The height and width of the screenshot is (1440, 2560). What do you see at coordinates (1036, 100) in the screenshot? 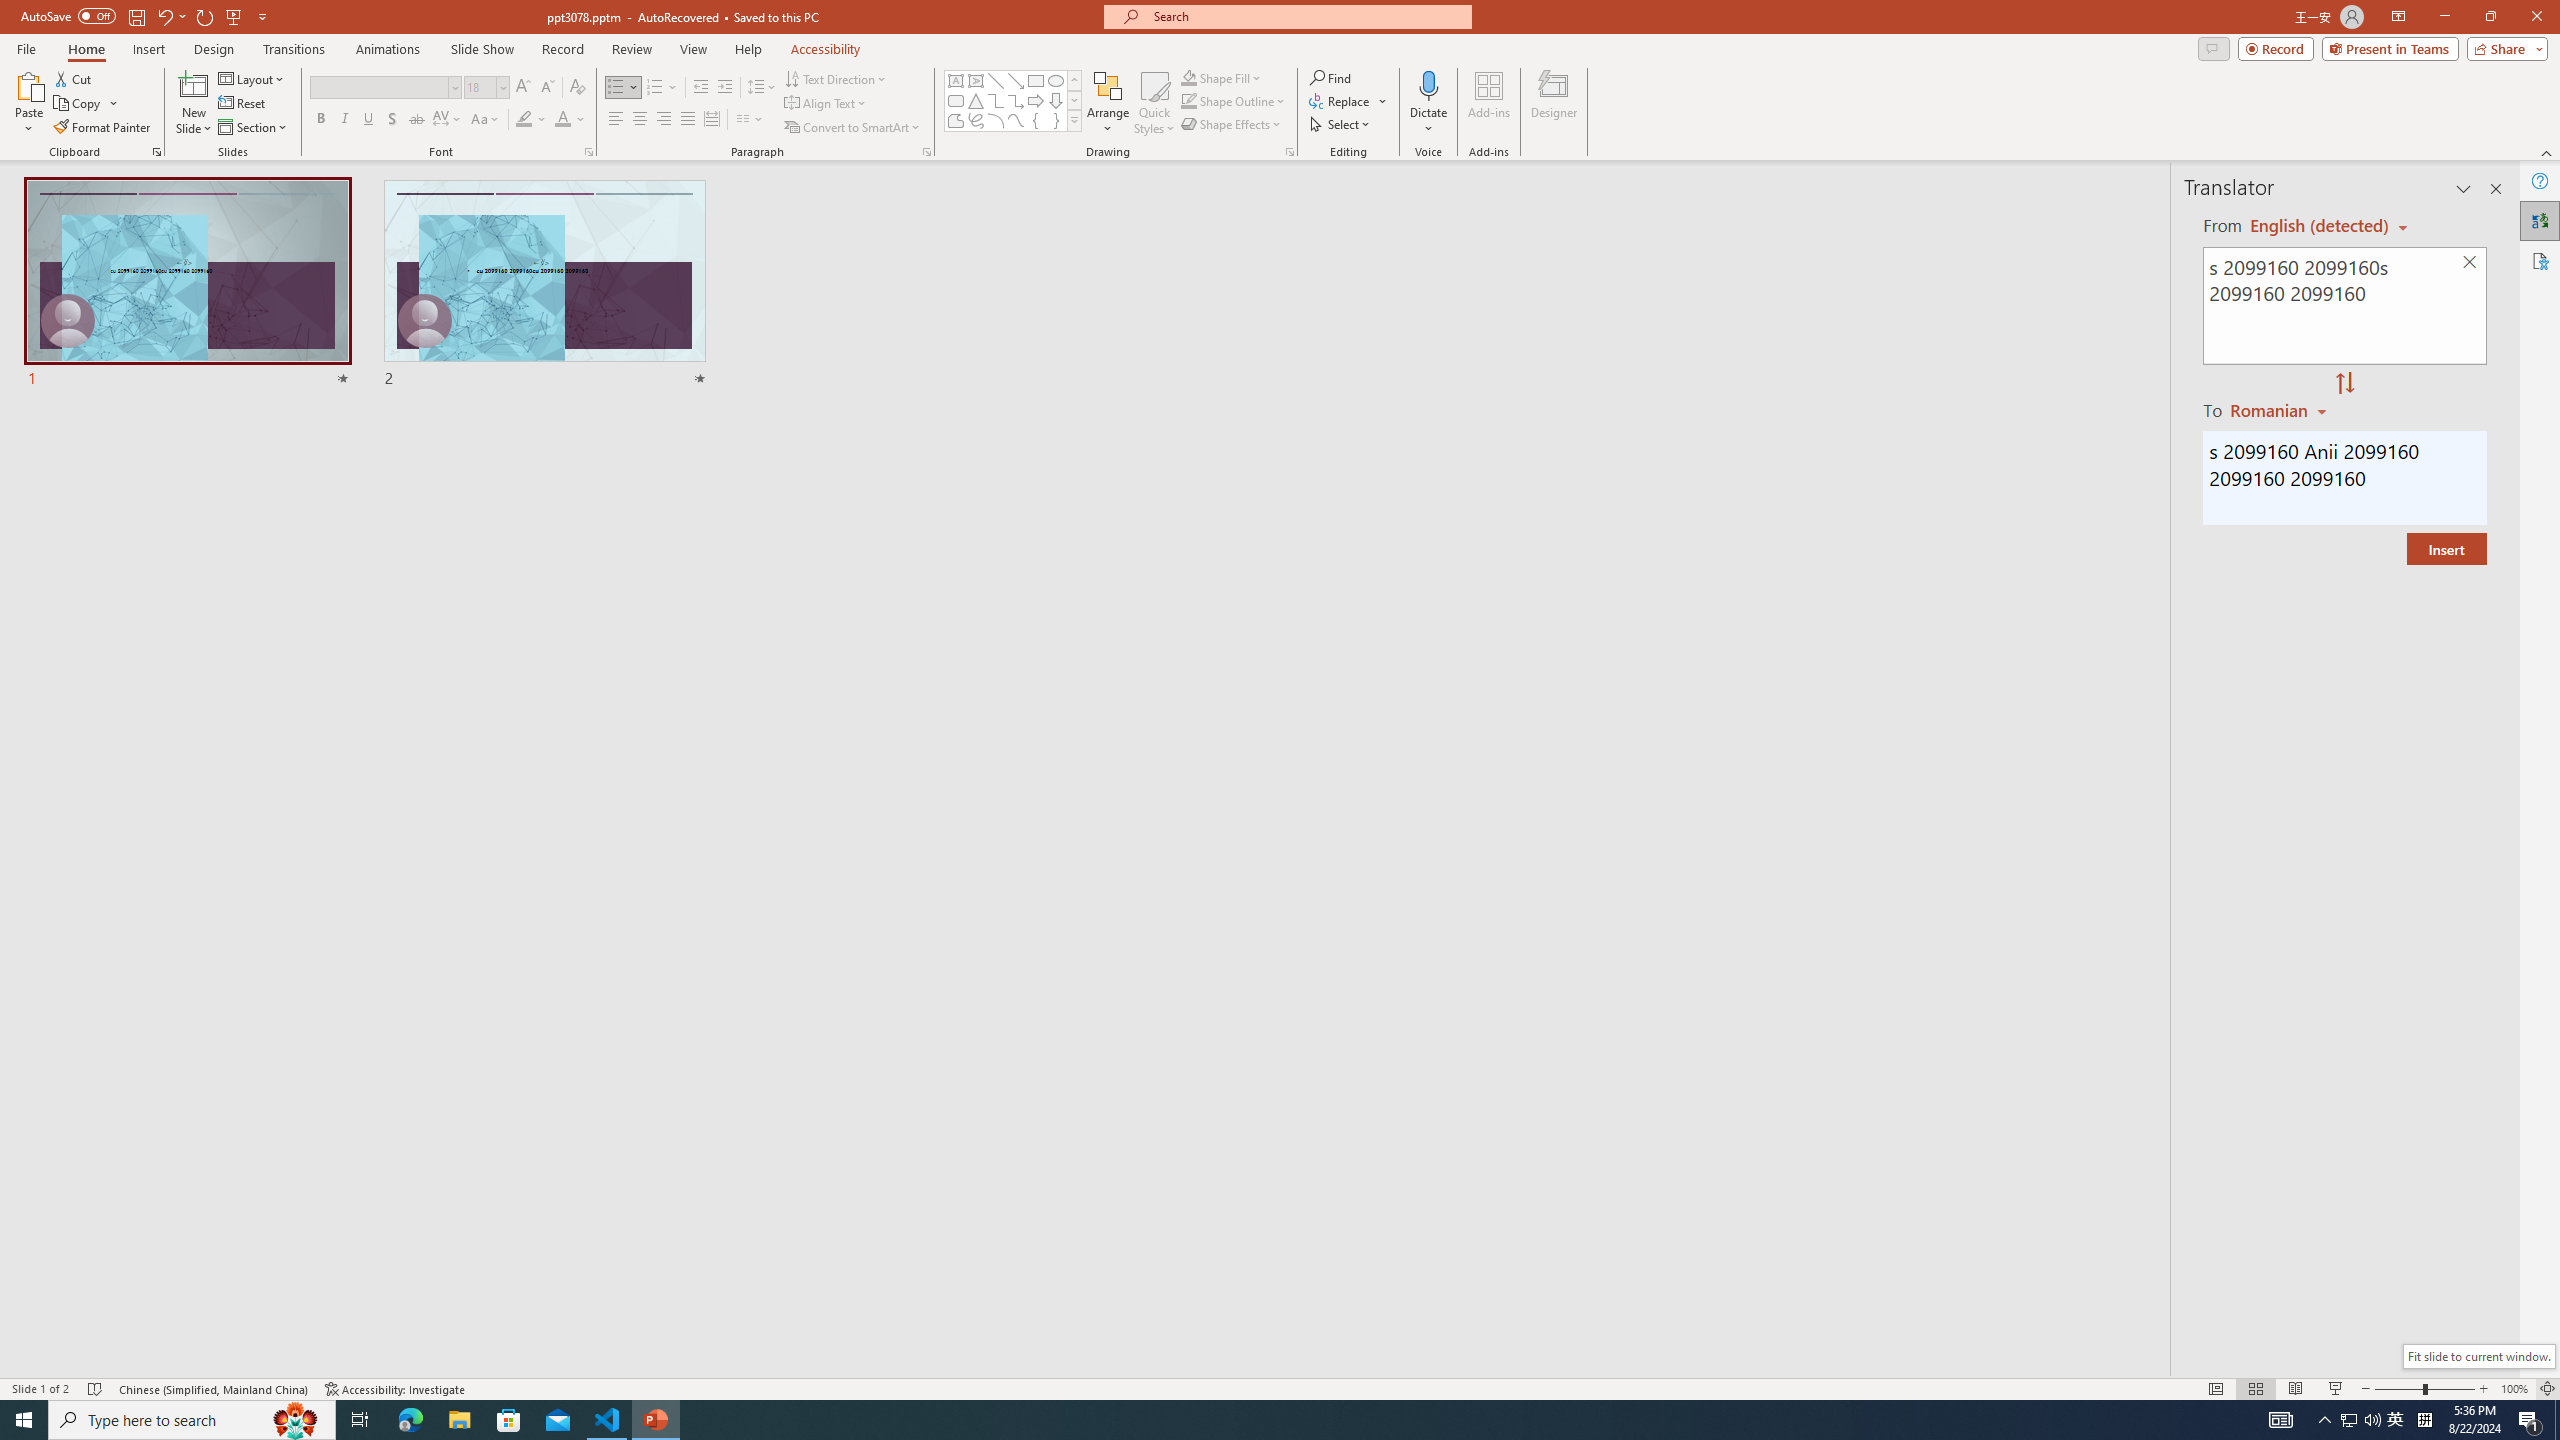
I see `Arrow: Right` at bounding box center [1036, 100].